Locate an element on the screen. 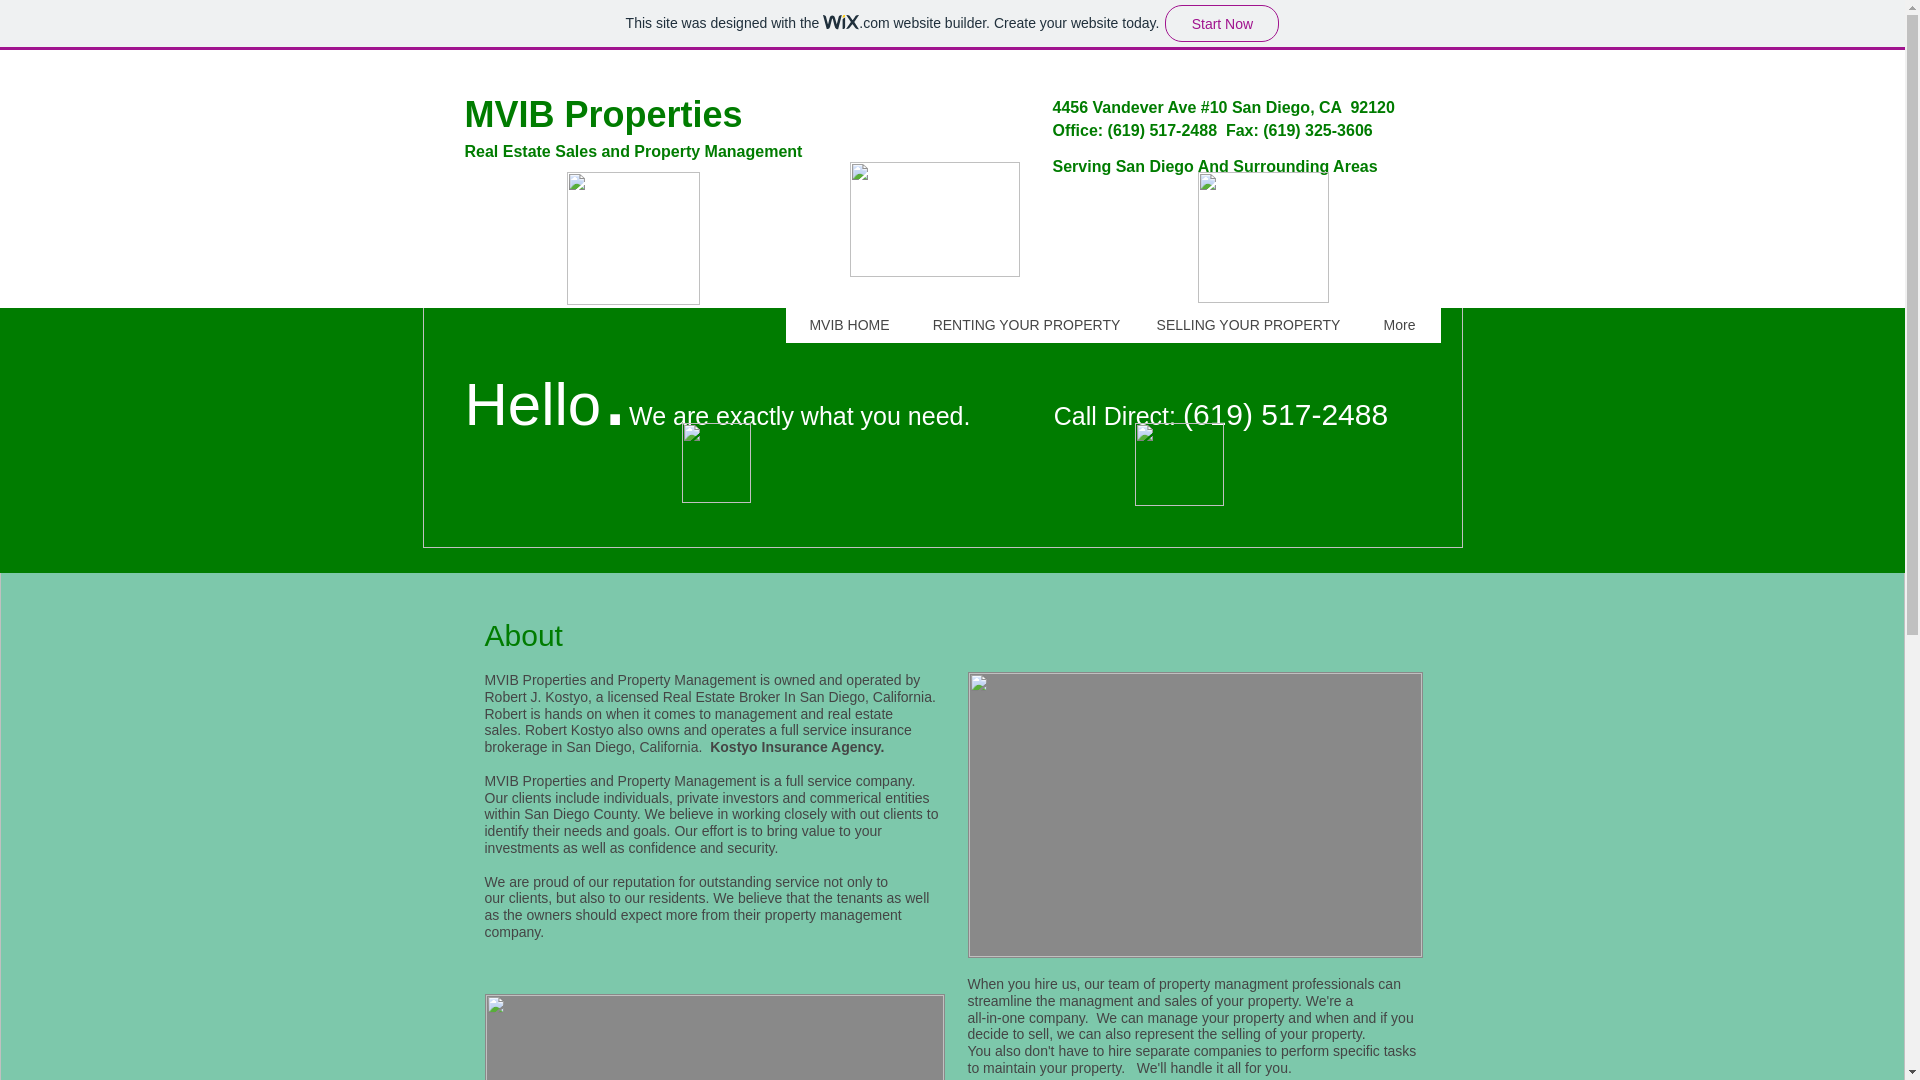  Sold is located at coordinates (1194, 814).